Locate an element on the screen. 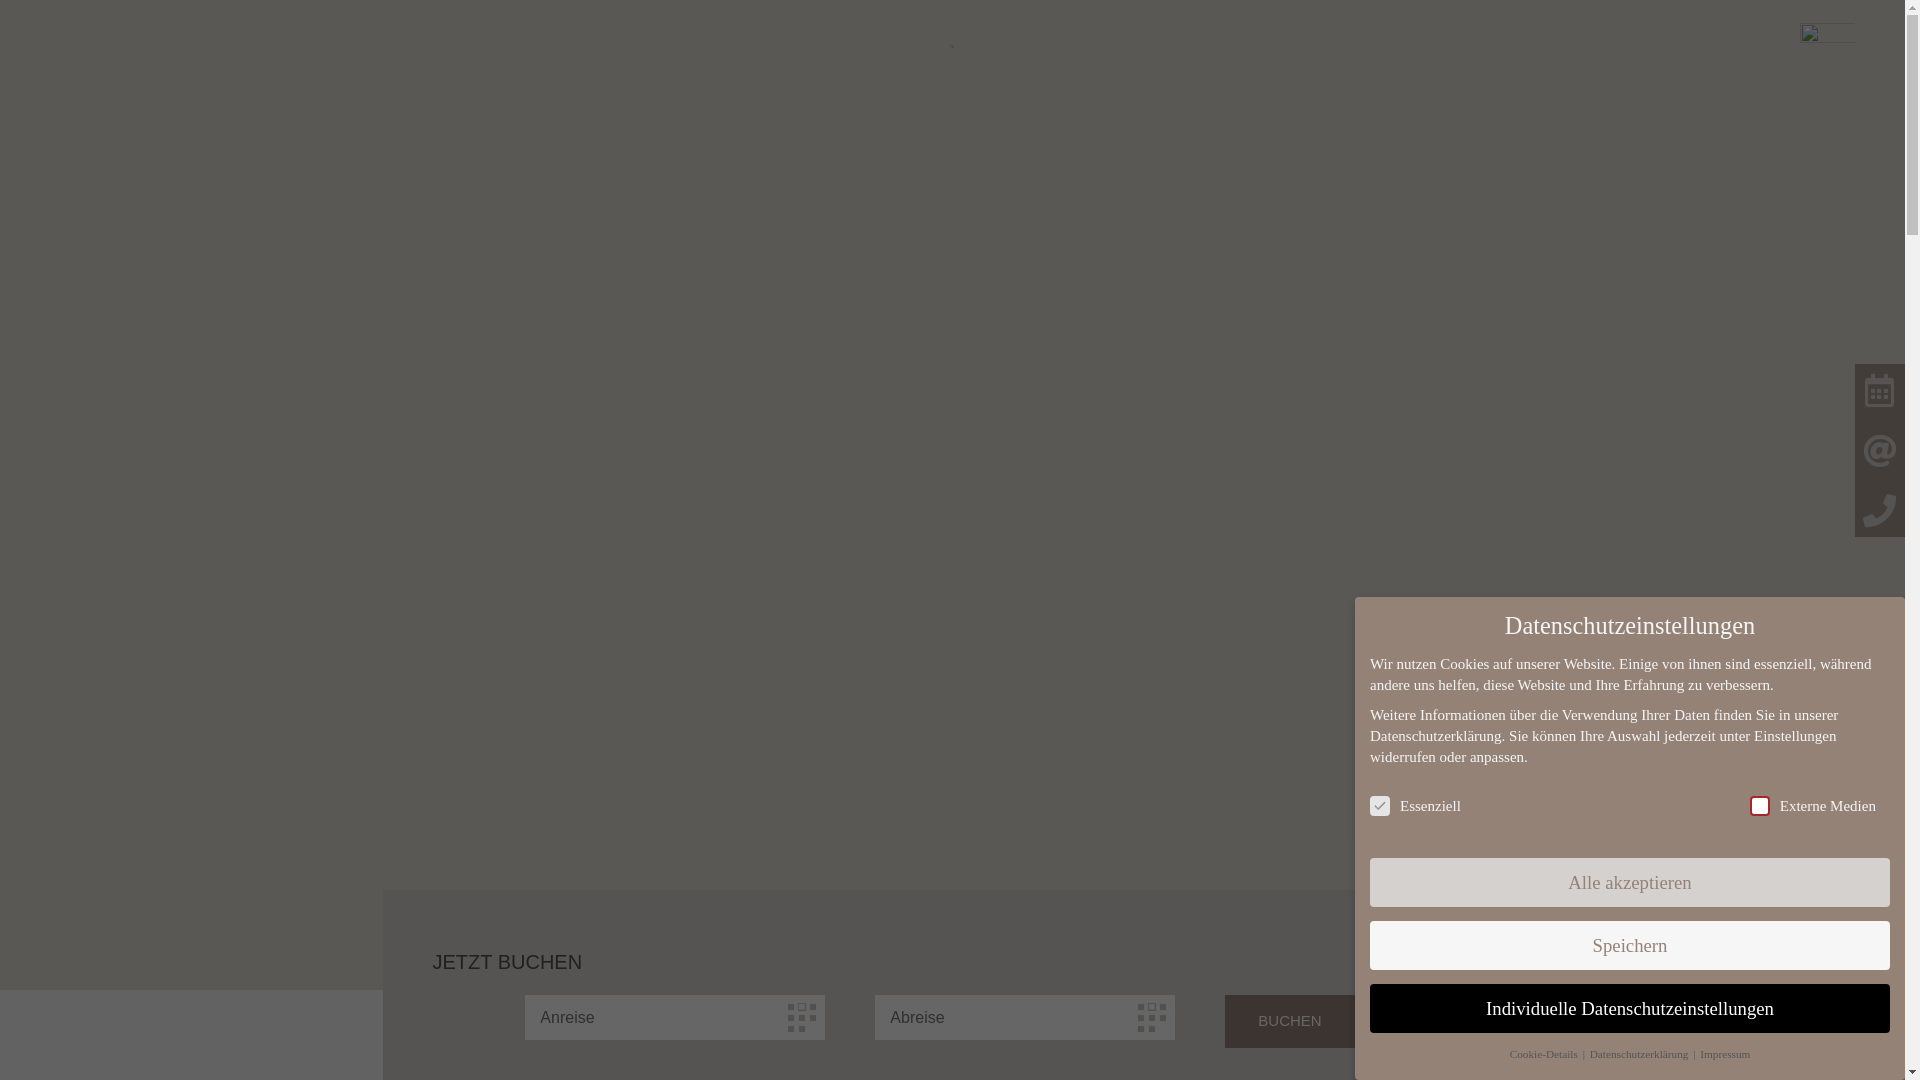 The width and height of the screenshot is (1920, 1080). Einstellungen is located at coordinates (1796, 736).